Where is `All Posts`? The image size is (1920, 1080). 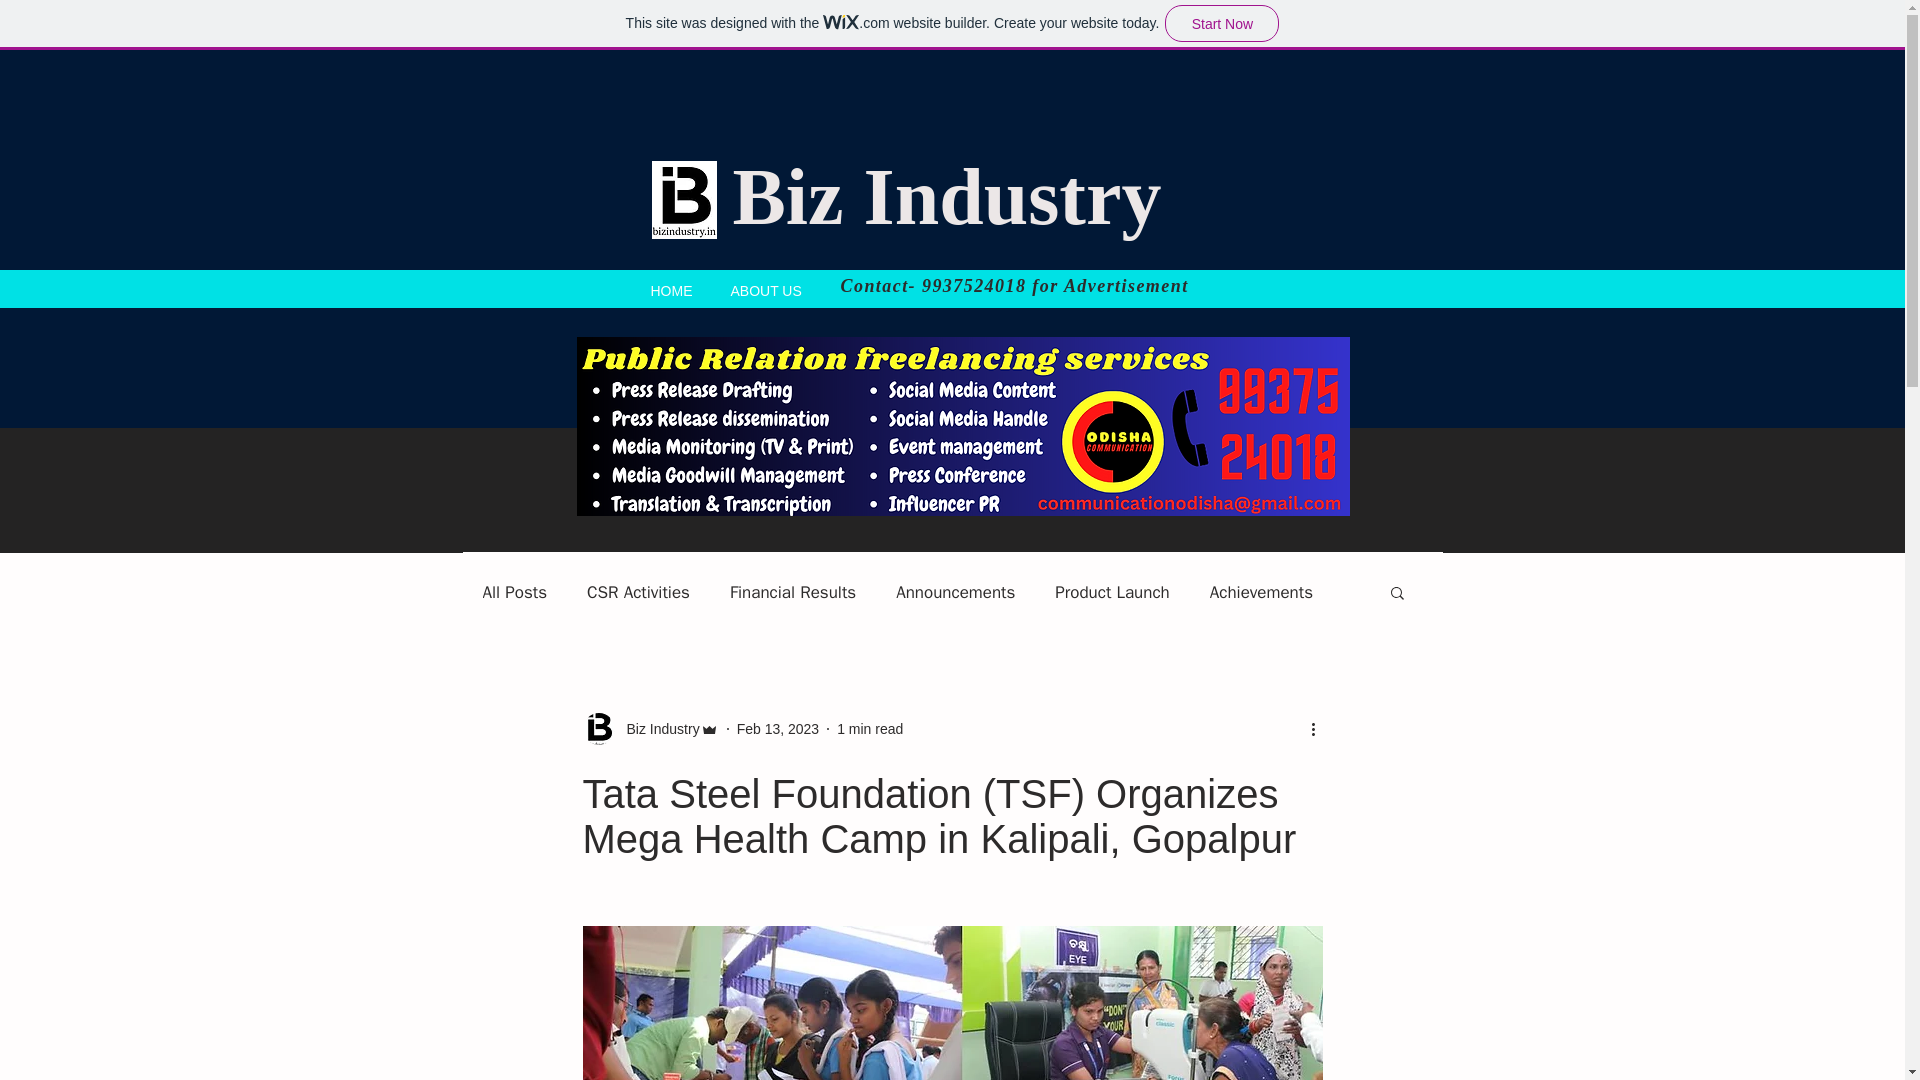 All Posts is located at coordinates (514, 590).